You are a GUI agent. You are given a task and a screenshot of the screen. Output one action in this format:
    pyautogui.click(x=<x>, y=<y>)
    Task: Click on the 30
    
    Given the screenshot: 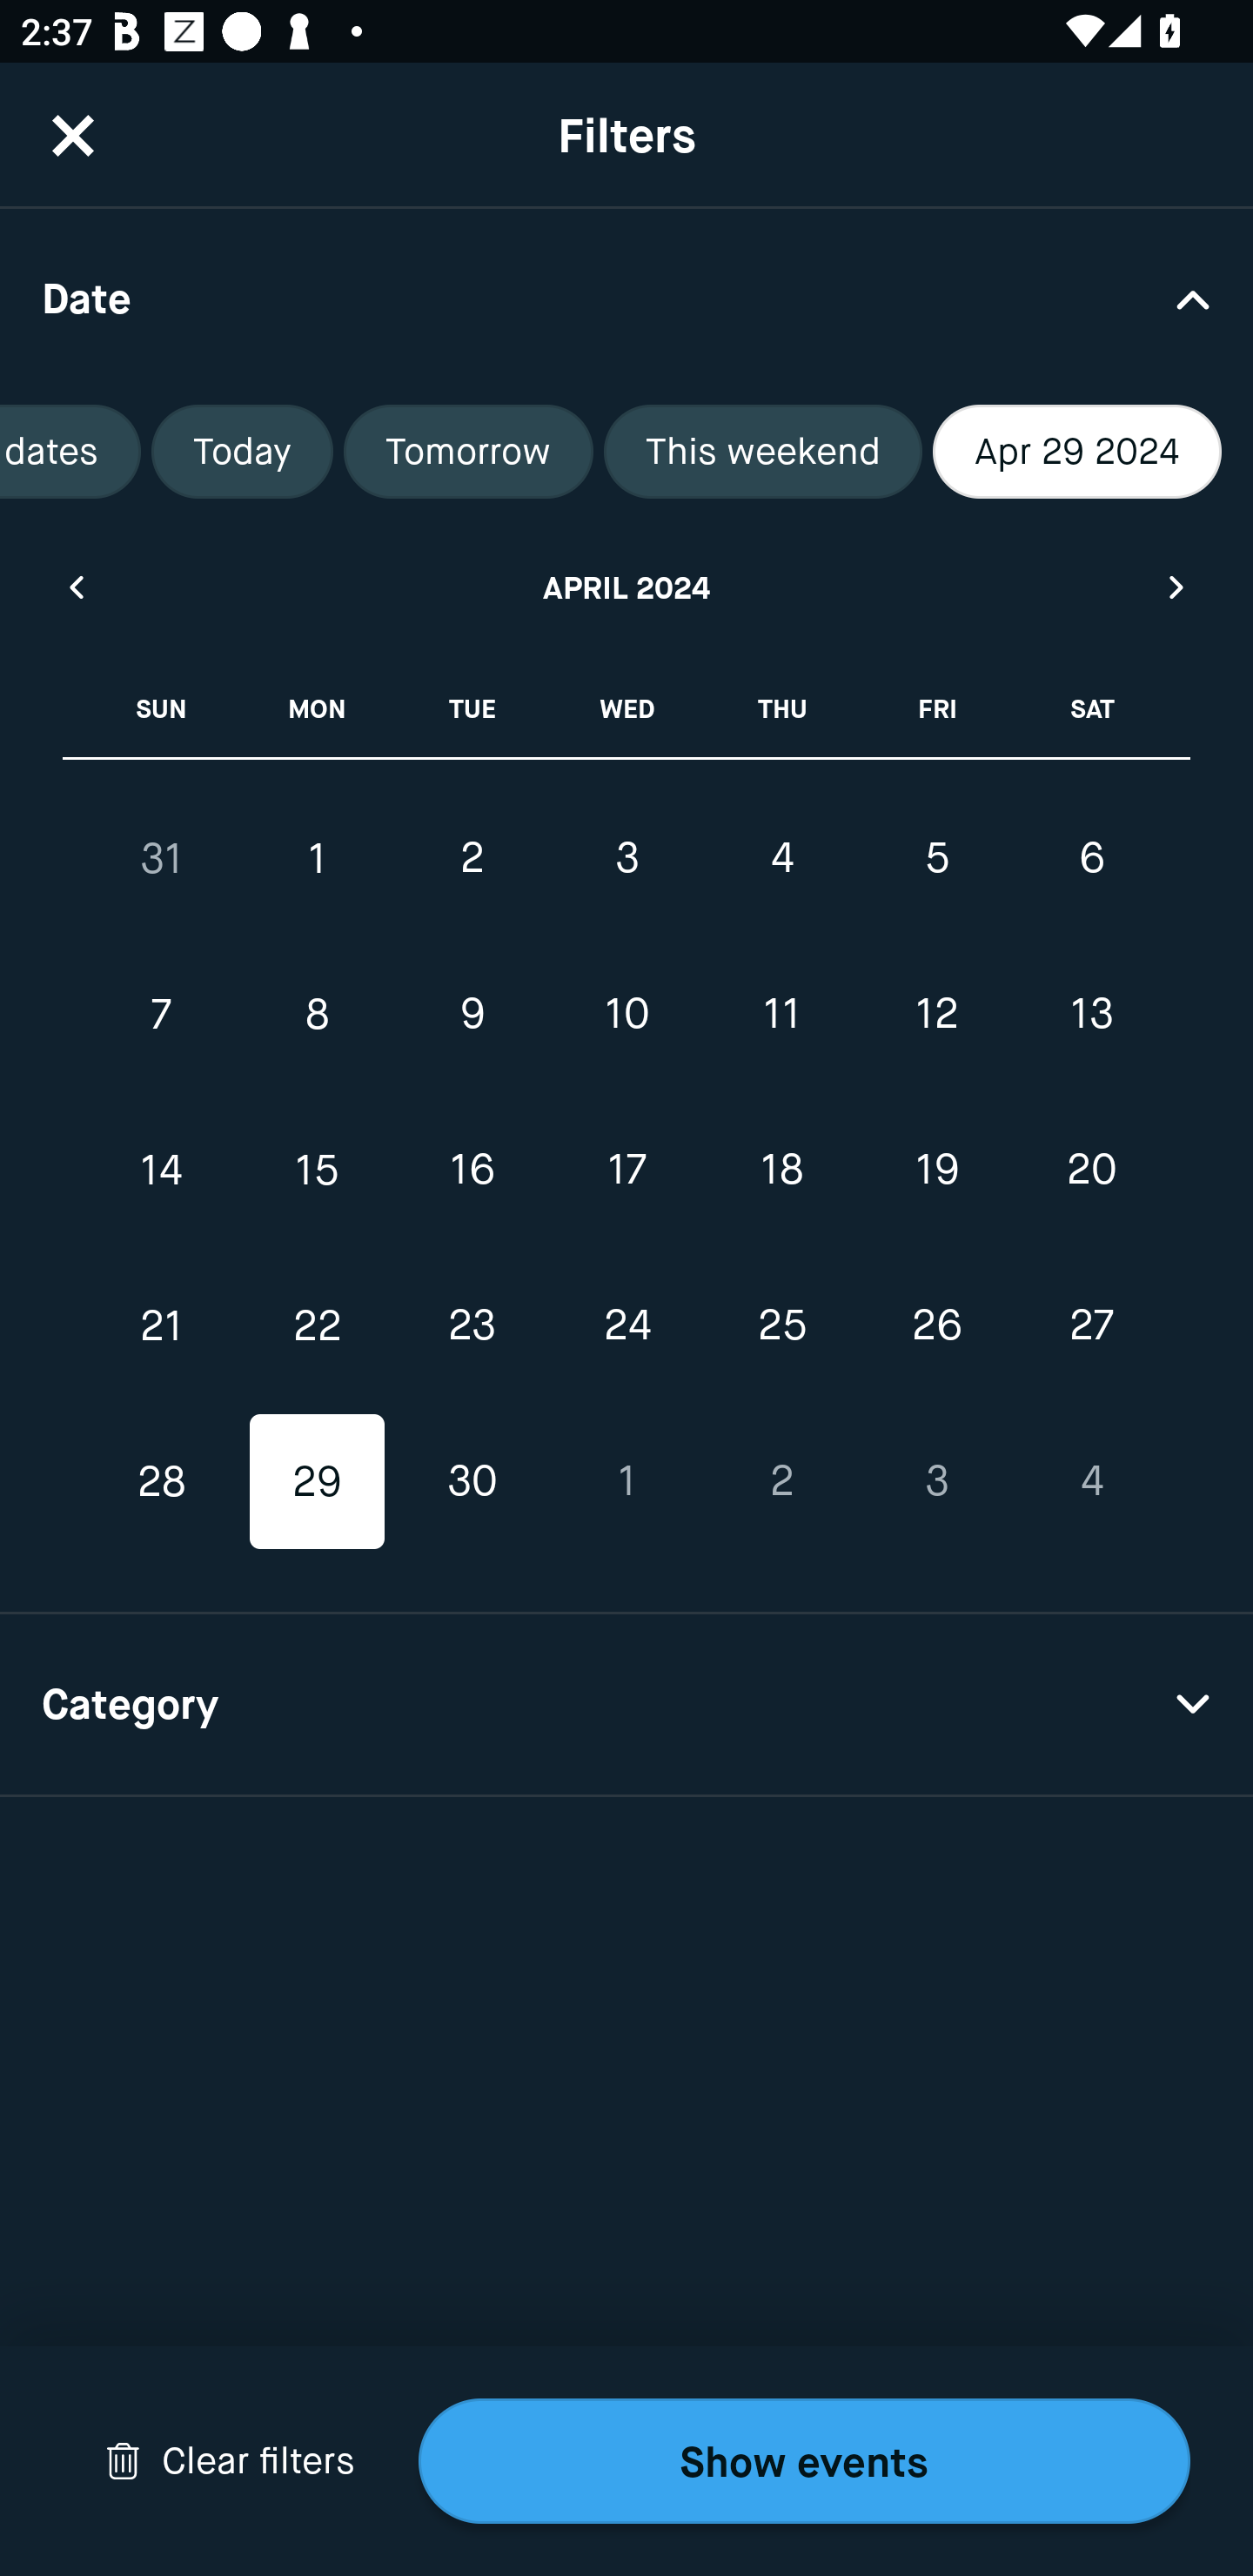 What is the action you would take?
    pyautogui.click(x=472, y=1481)
    